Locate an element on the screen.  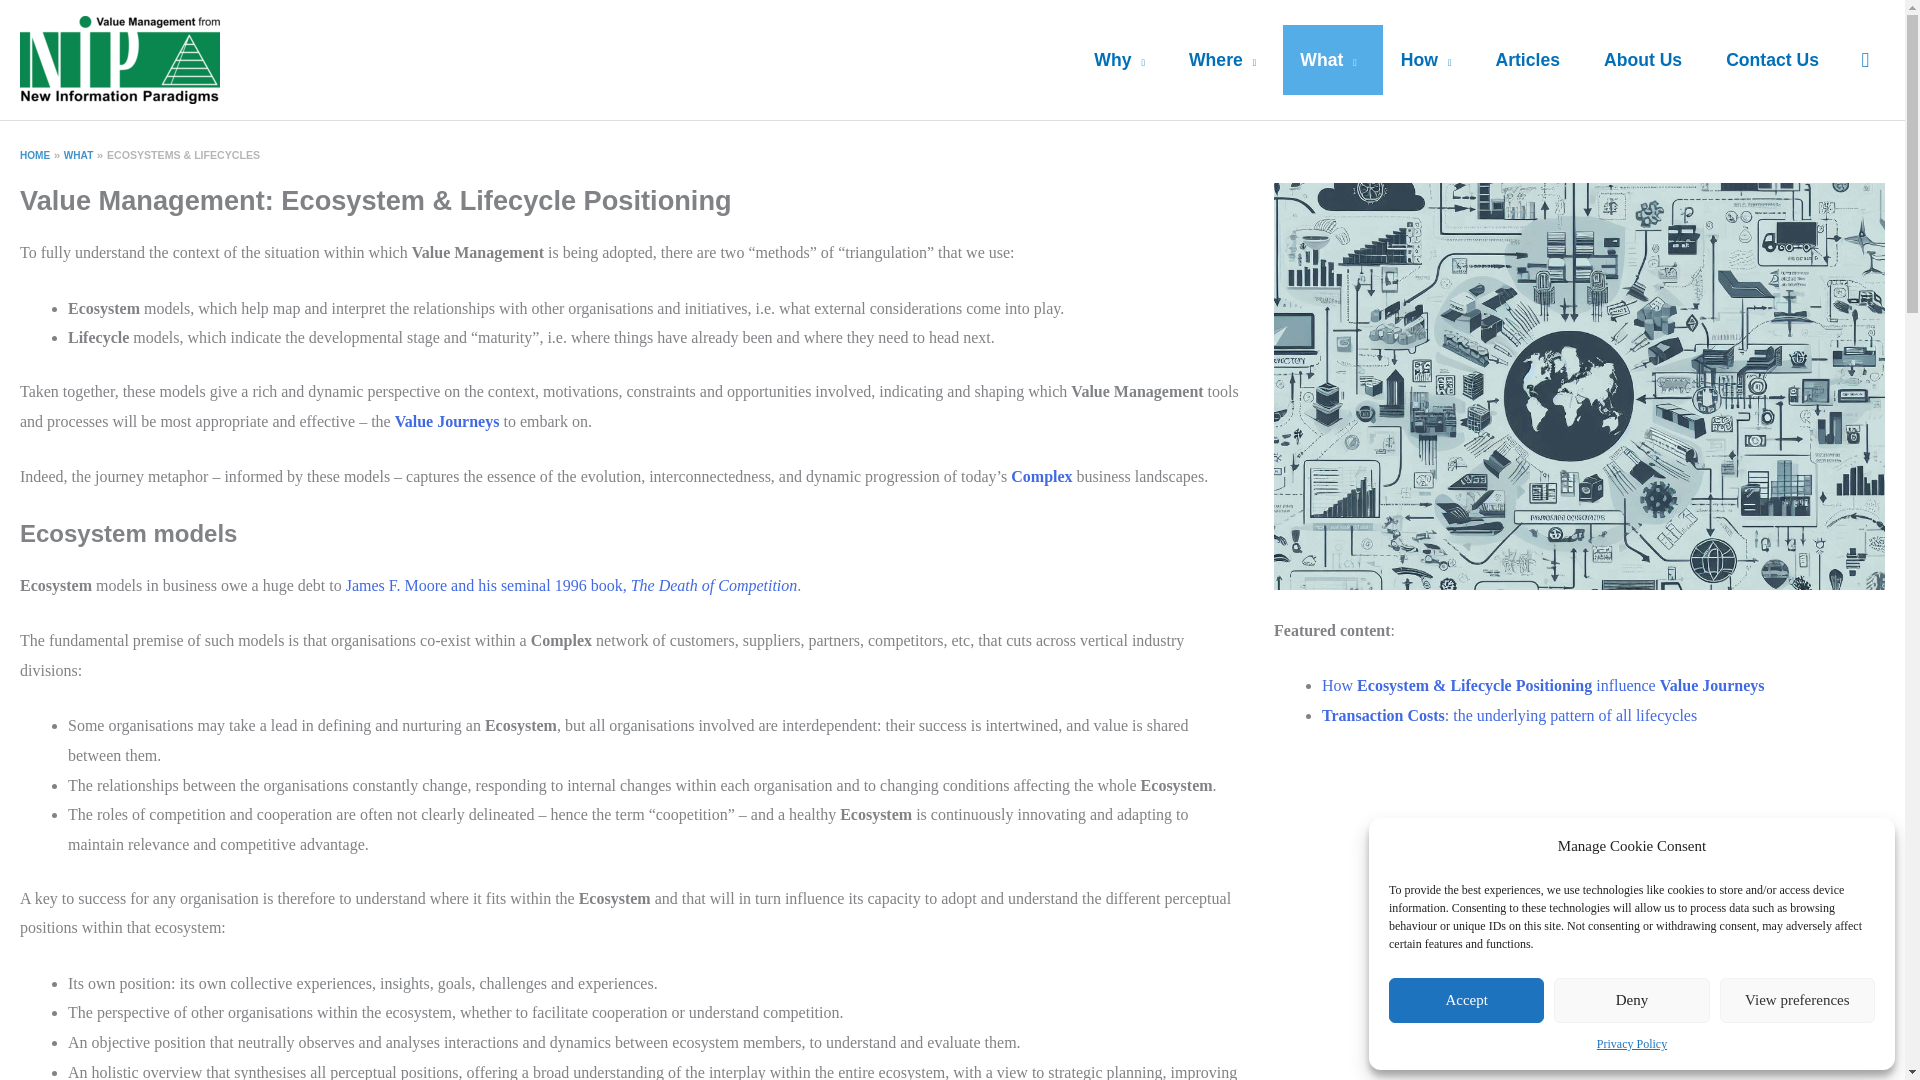
View preferences is located at coordinates (1798, 1000).